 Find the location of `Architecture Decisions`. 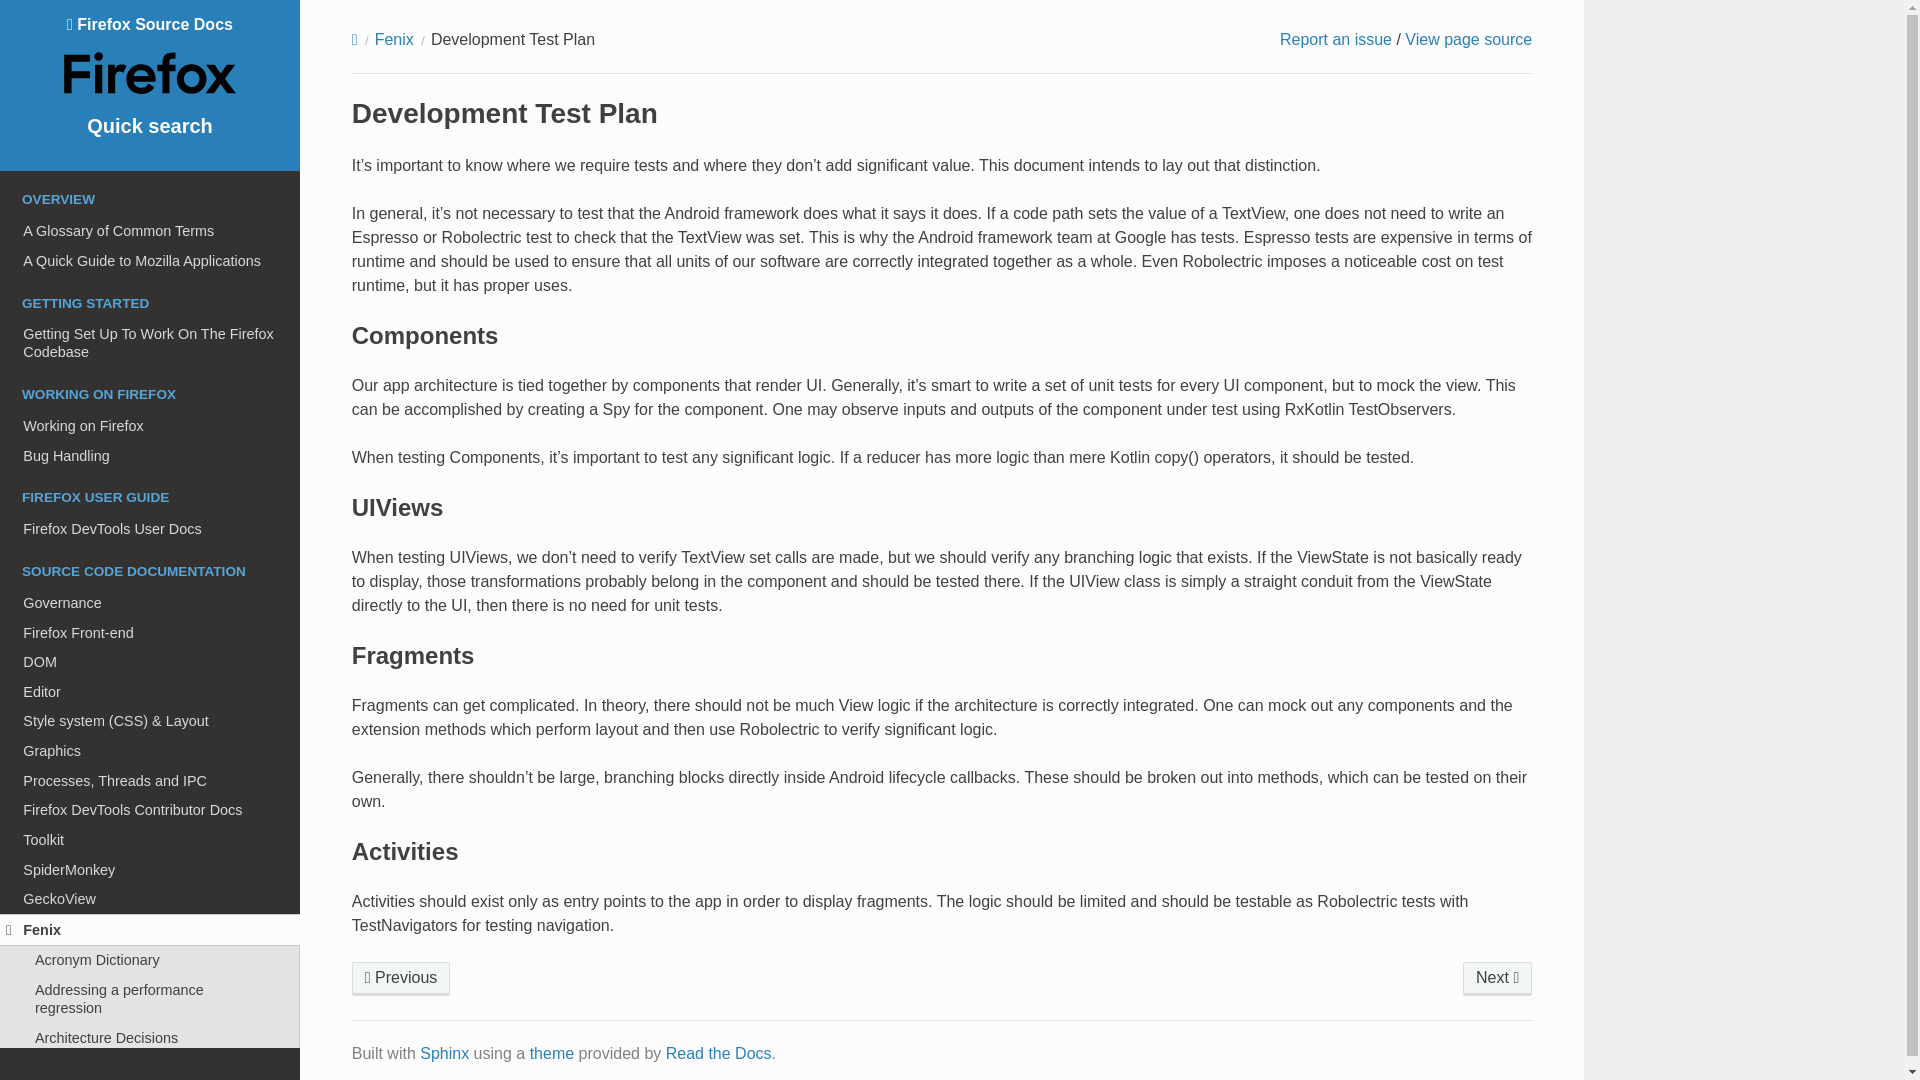

Architecture Decisions is located at coordinates (150, 1038).